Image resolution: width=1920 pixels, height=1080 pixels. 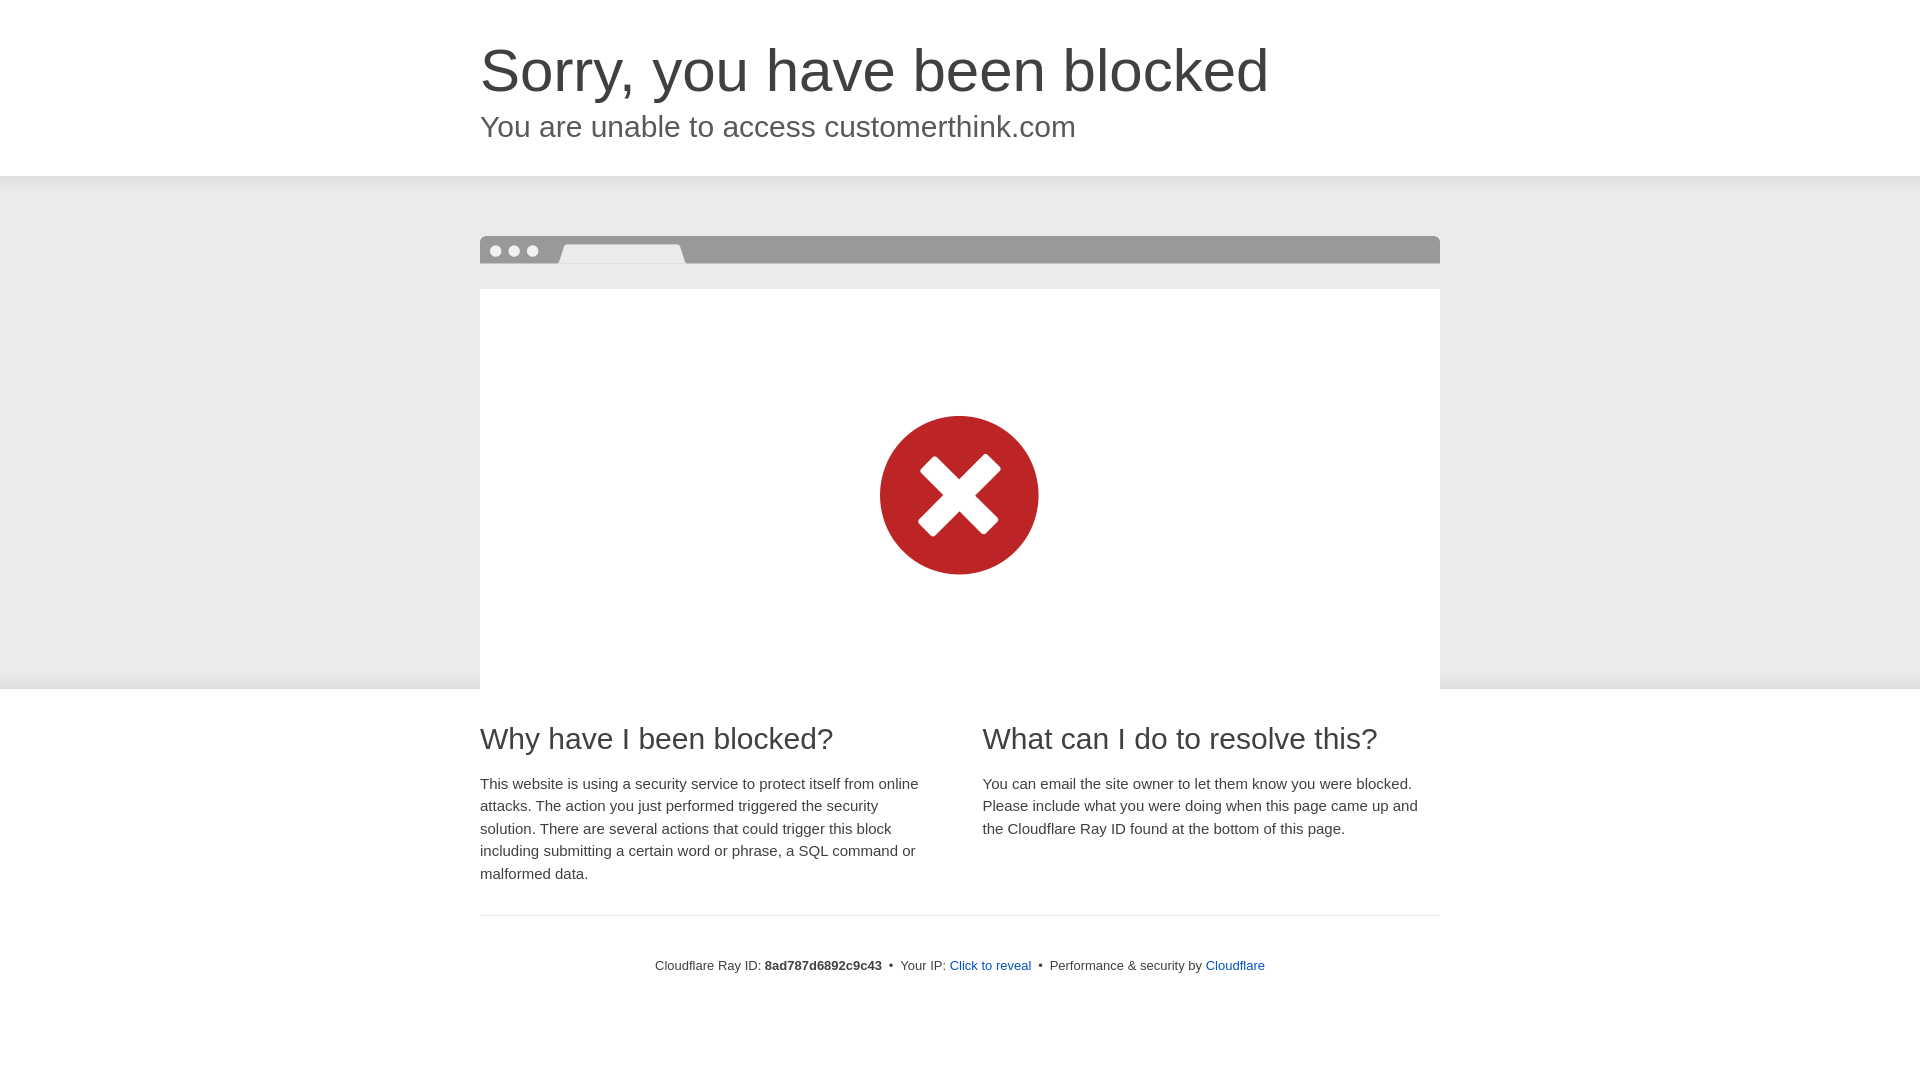 I want to click on Click to reveal, so click(x=991, y=966).